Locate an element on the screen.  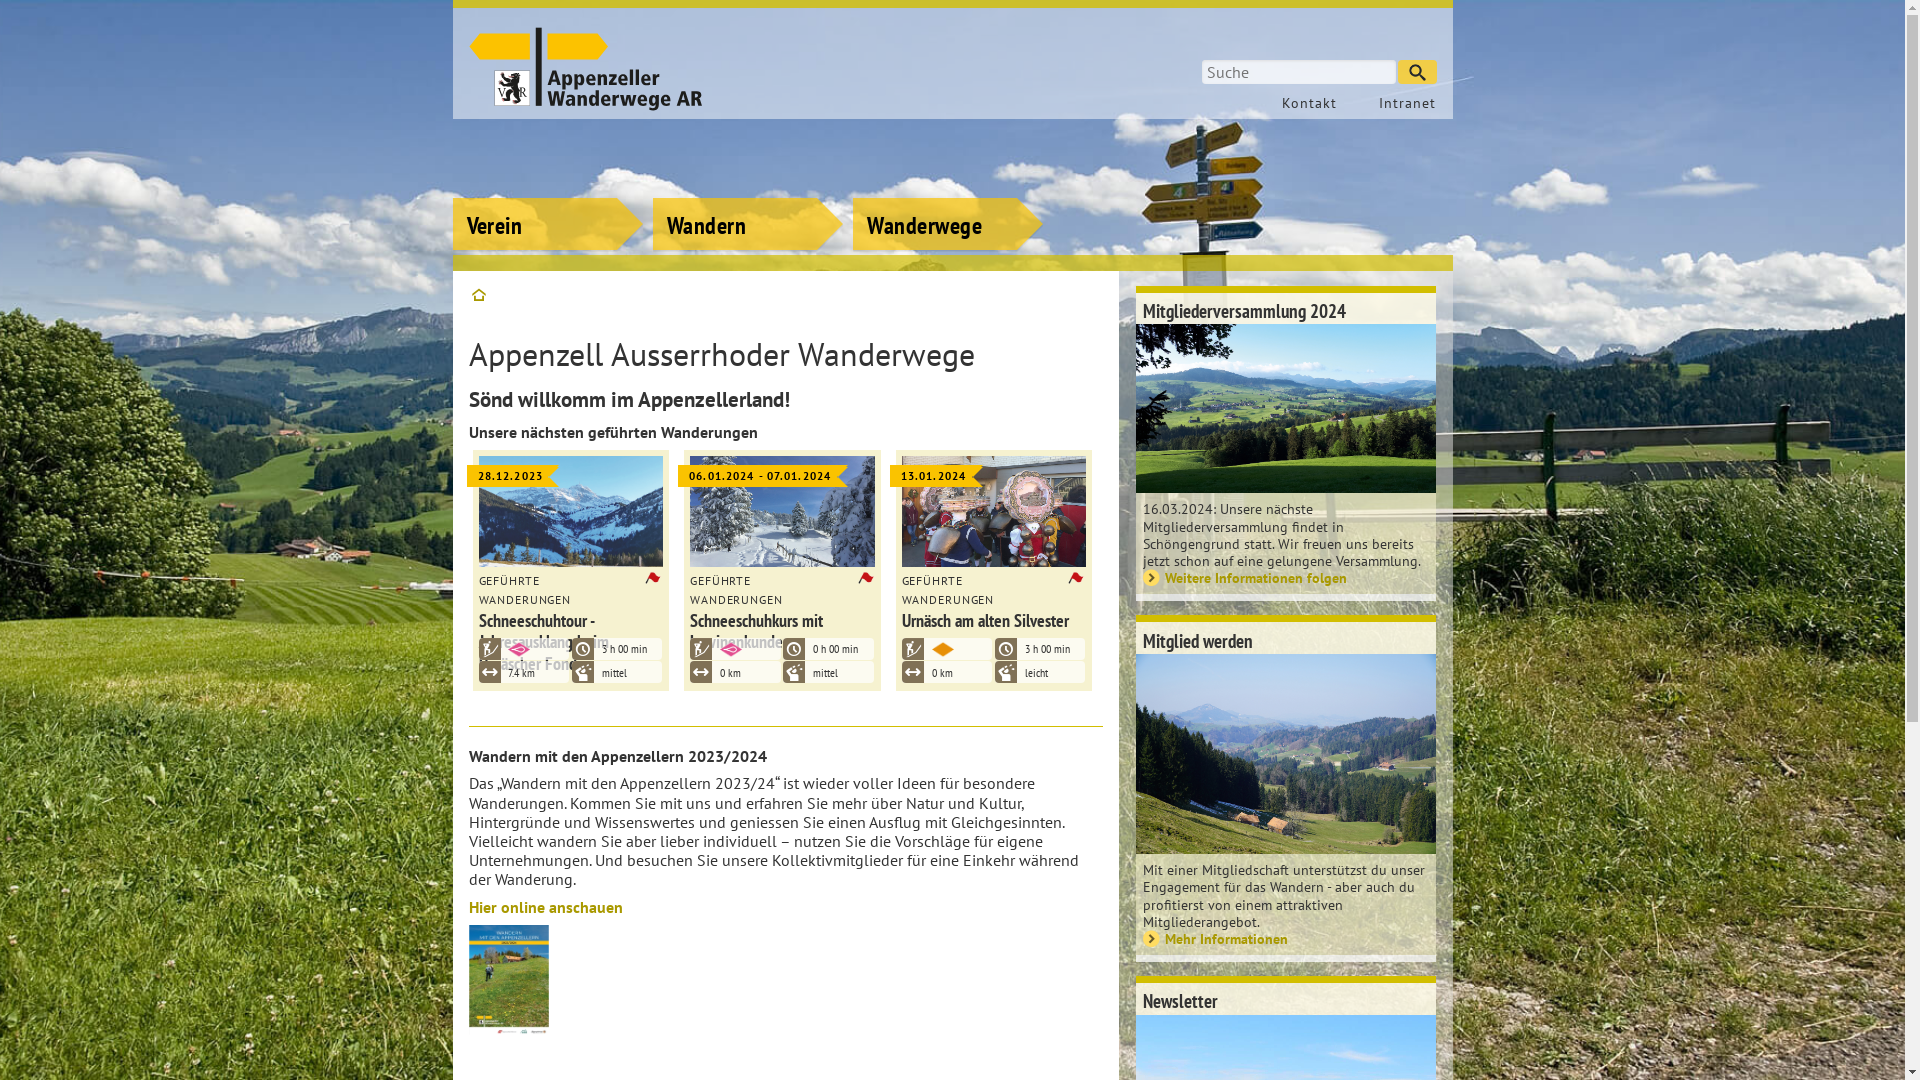
Weitere Informationen folgen is located at coordinates (1286, 578).